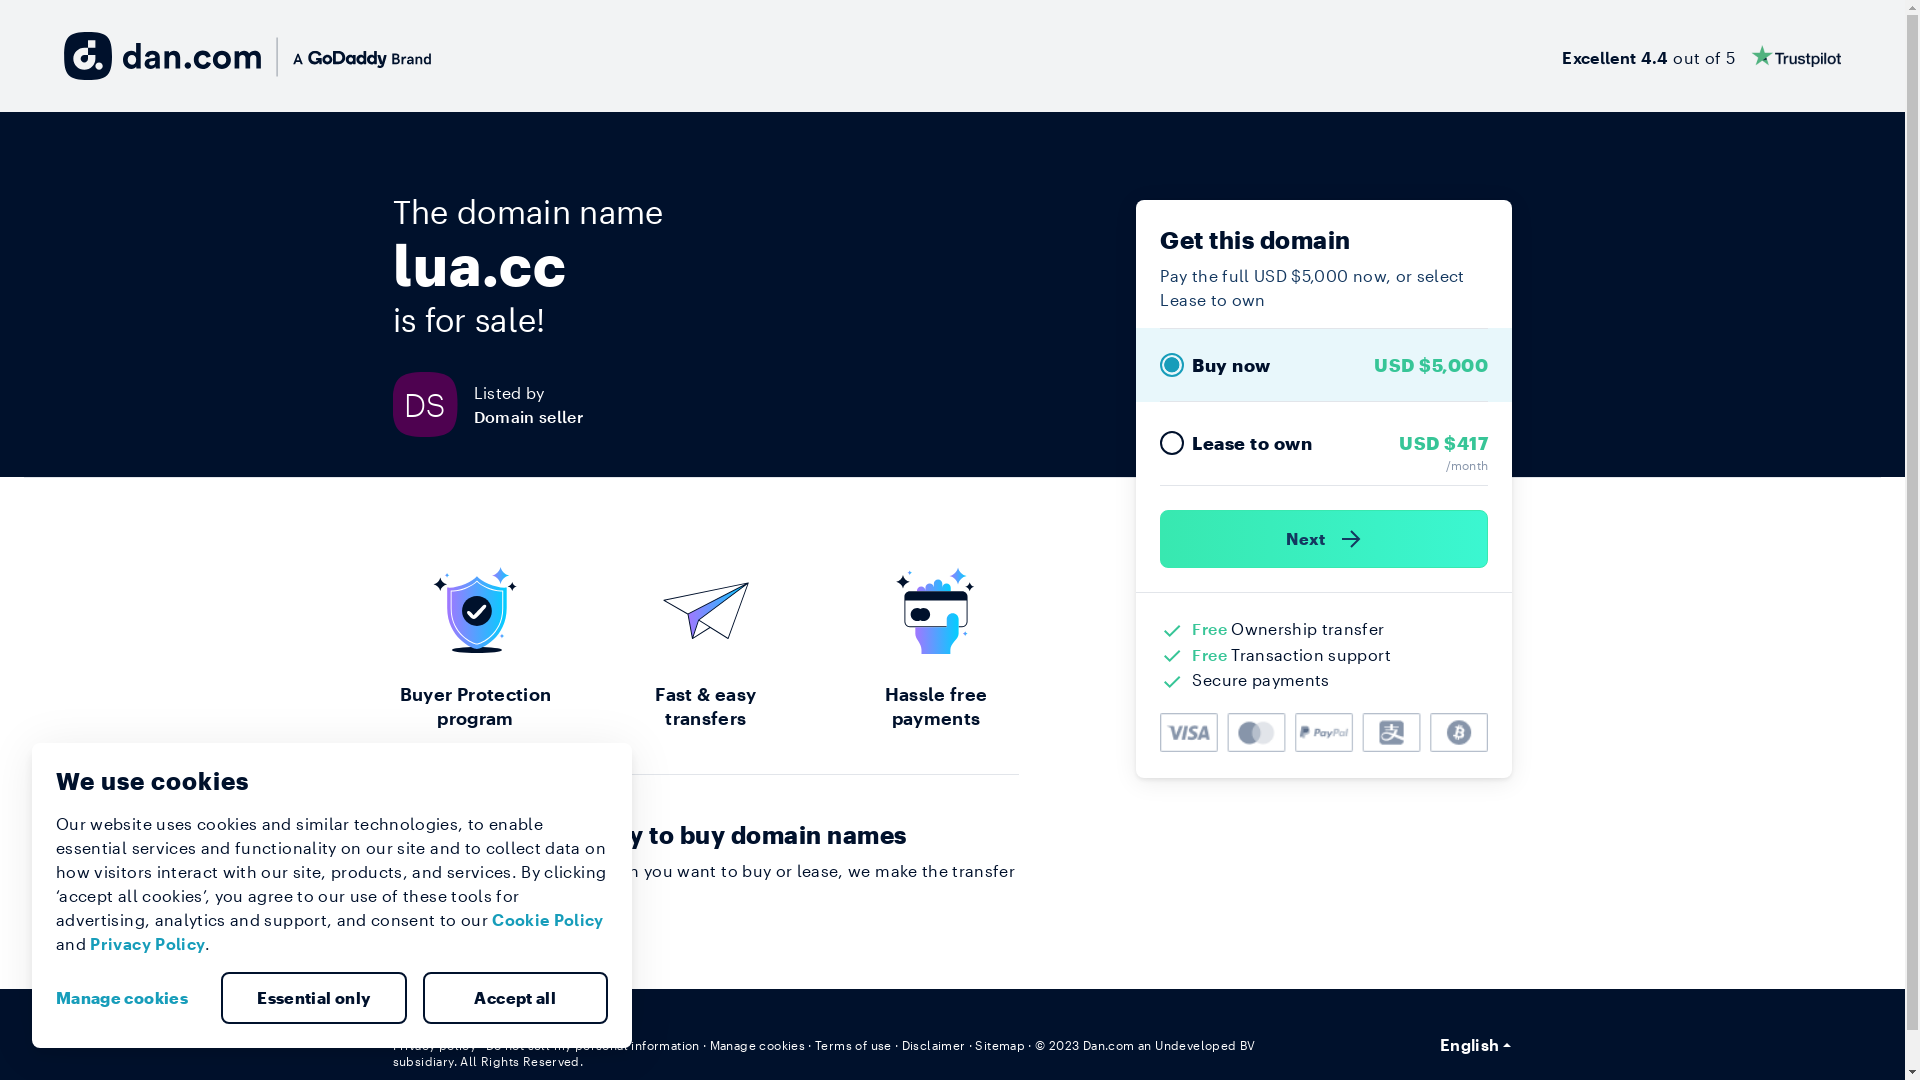 The height and width of the screenshot is (1080, 1920). Describe the element at coordinates (758, 1045) in the screenshot. I see `Manage cookies` at that location.